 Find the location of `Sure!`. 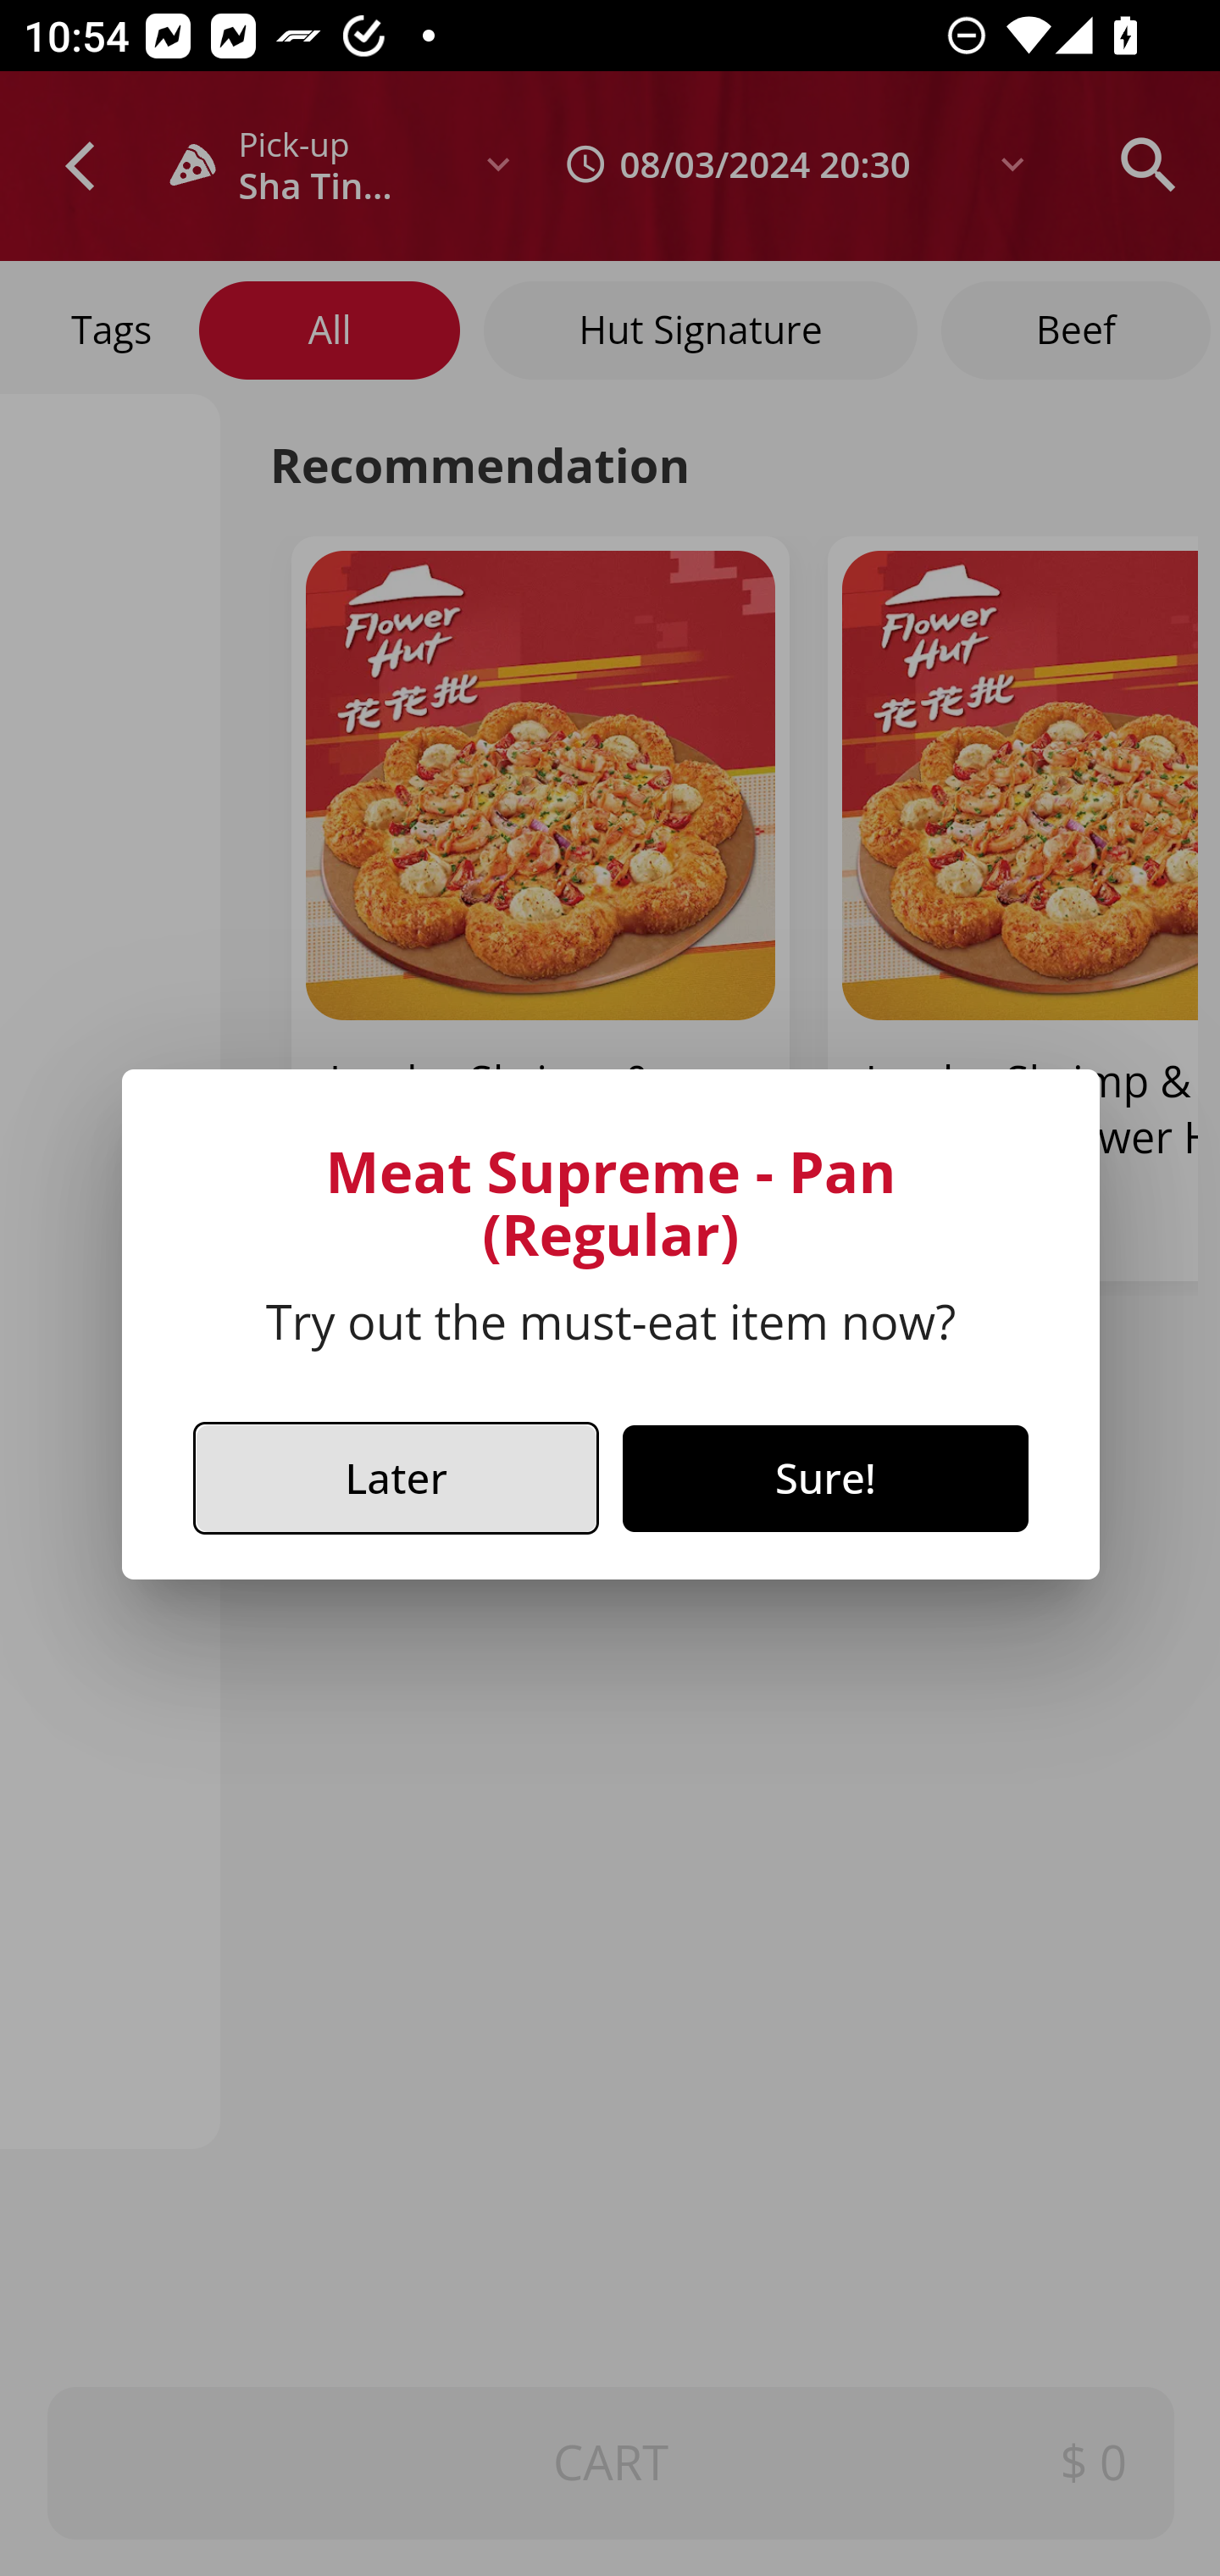

Sure! is located at coordinates (825, 1478).